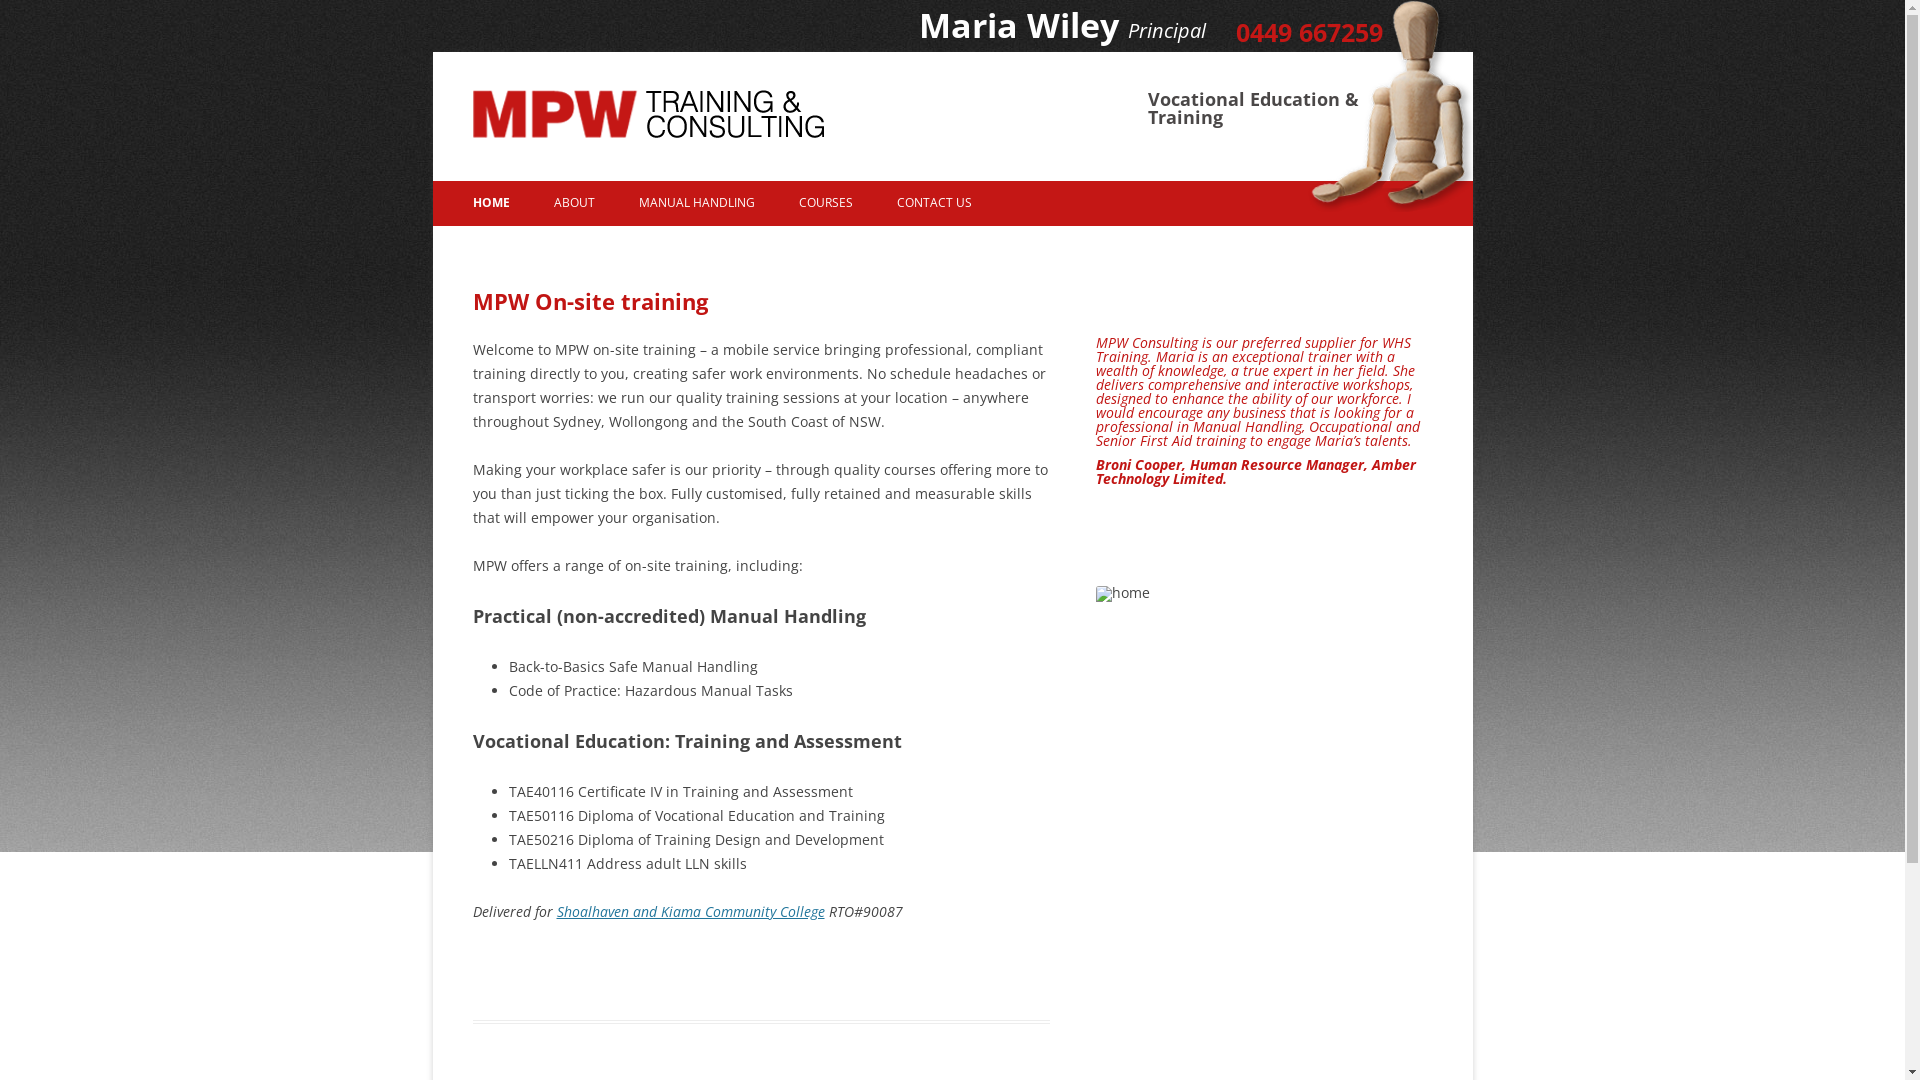 This screenshot has height=1080, width=1920. What do you see at coordinates (825, 203) in the screenshot?
I see `COURSES` at bounding box center [825, 203].